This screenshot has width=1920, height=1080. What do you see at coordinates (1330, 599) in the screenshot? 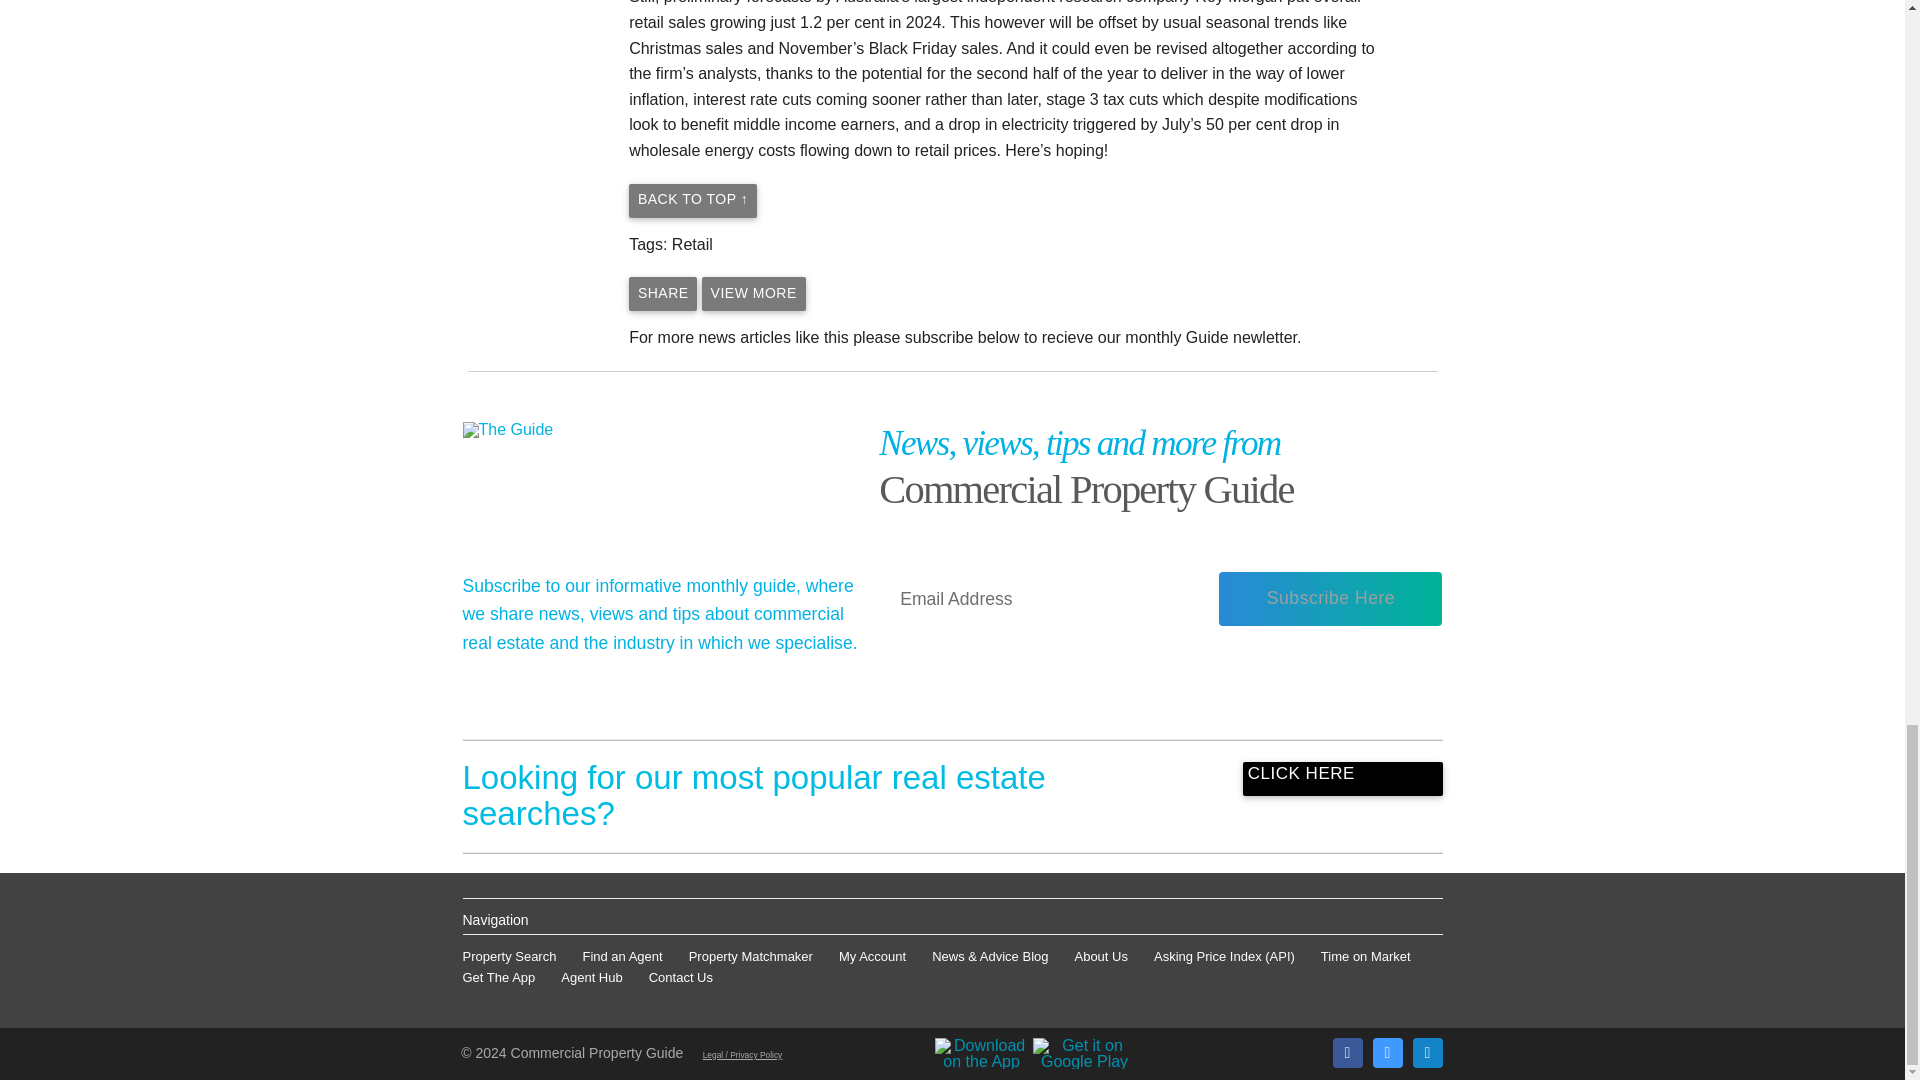
I see `Subscribe Here` at bounding box center [1330, 599].